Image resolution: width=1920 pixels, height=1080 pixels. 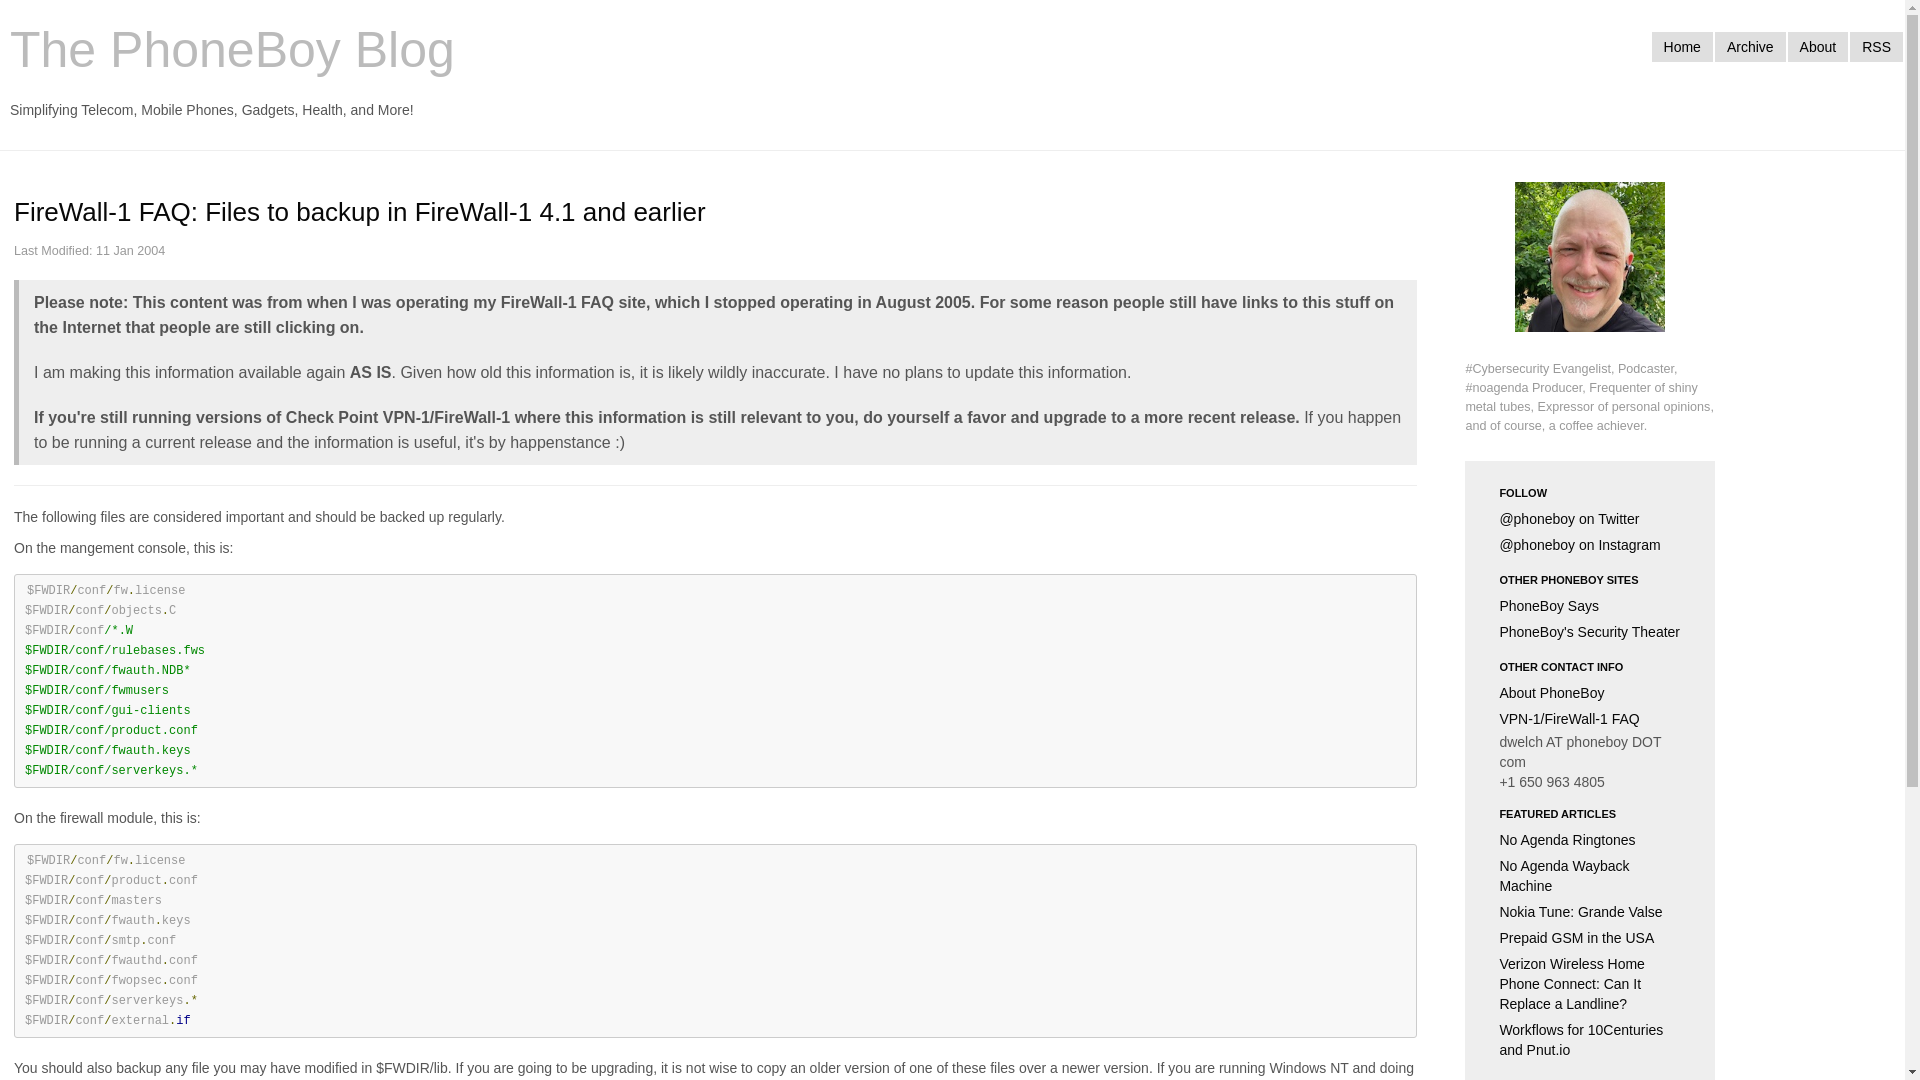 What do you see at coordinates (1590, 631) in the screenshot?
I see `PhoneBoy's Security Theater` at bounding box center [1590, 631].